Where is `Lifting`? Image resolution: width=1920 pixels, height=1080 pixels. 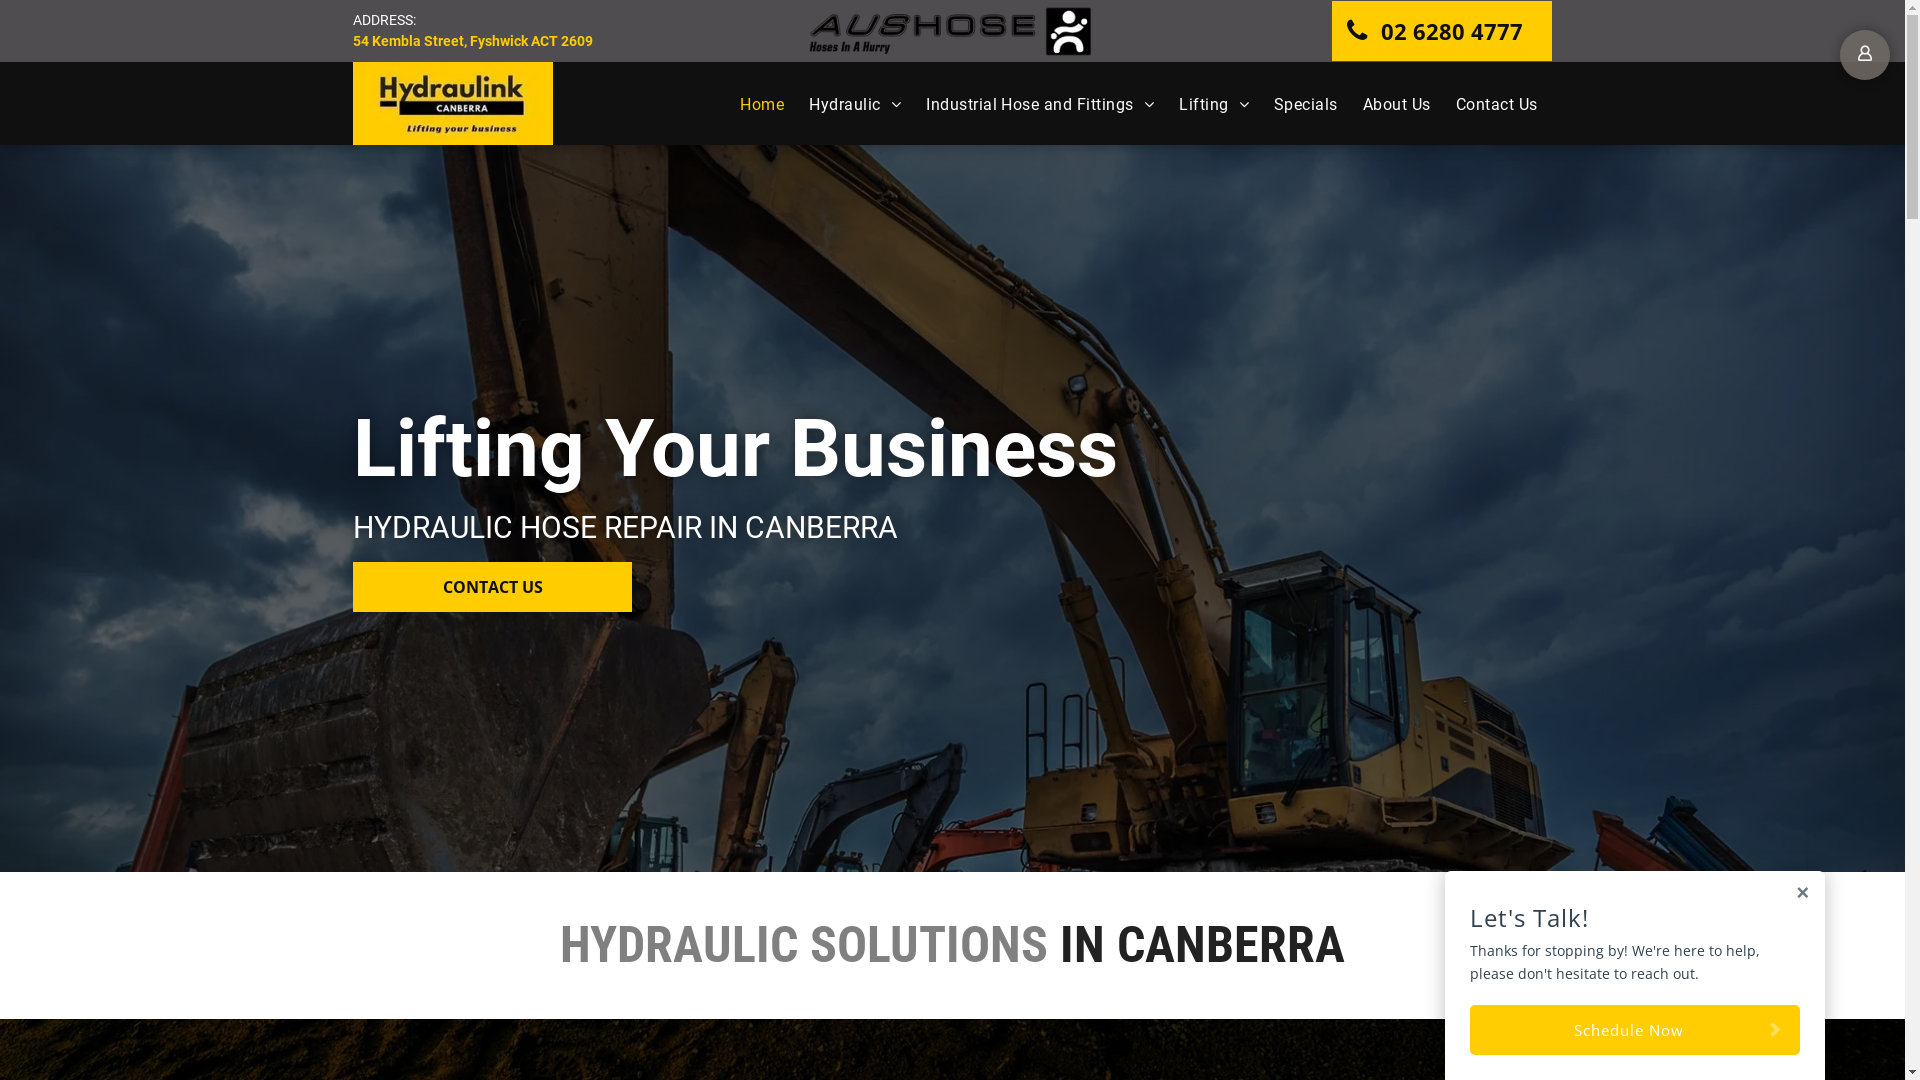
Lifting is located at coordinates (1202, 104).